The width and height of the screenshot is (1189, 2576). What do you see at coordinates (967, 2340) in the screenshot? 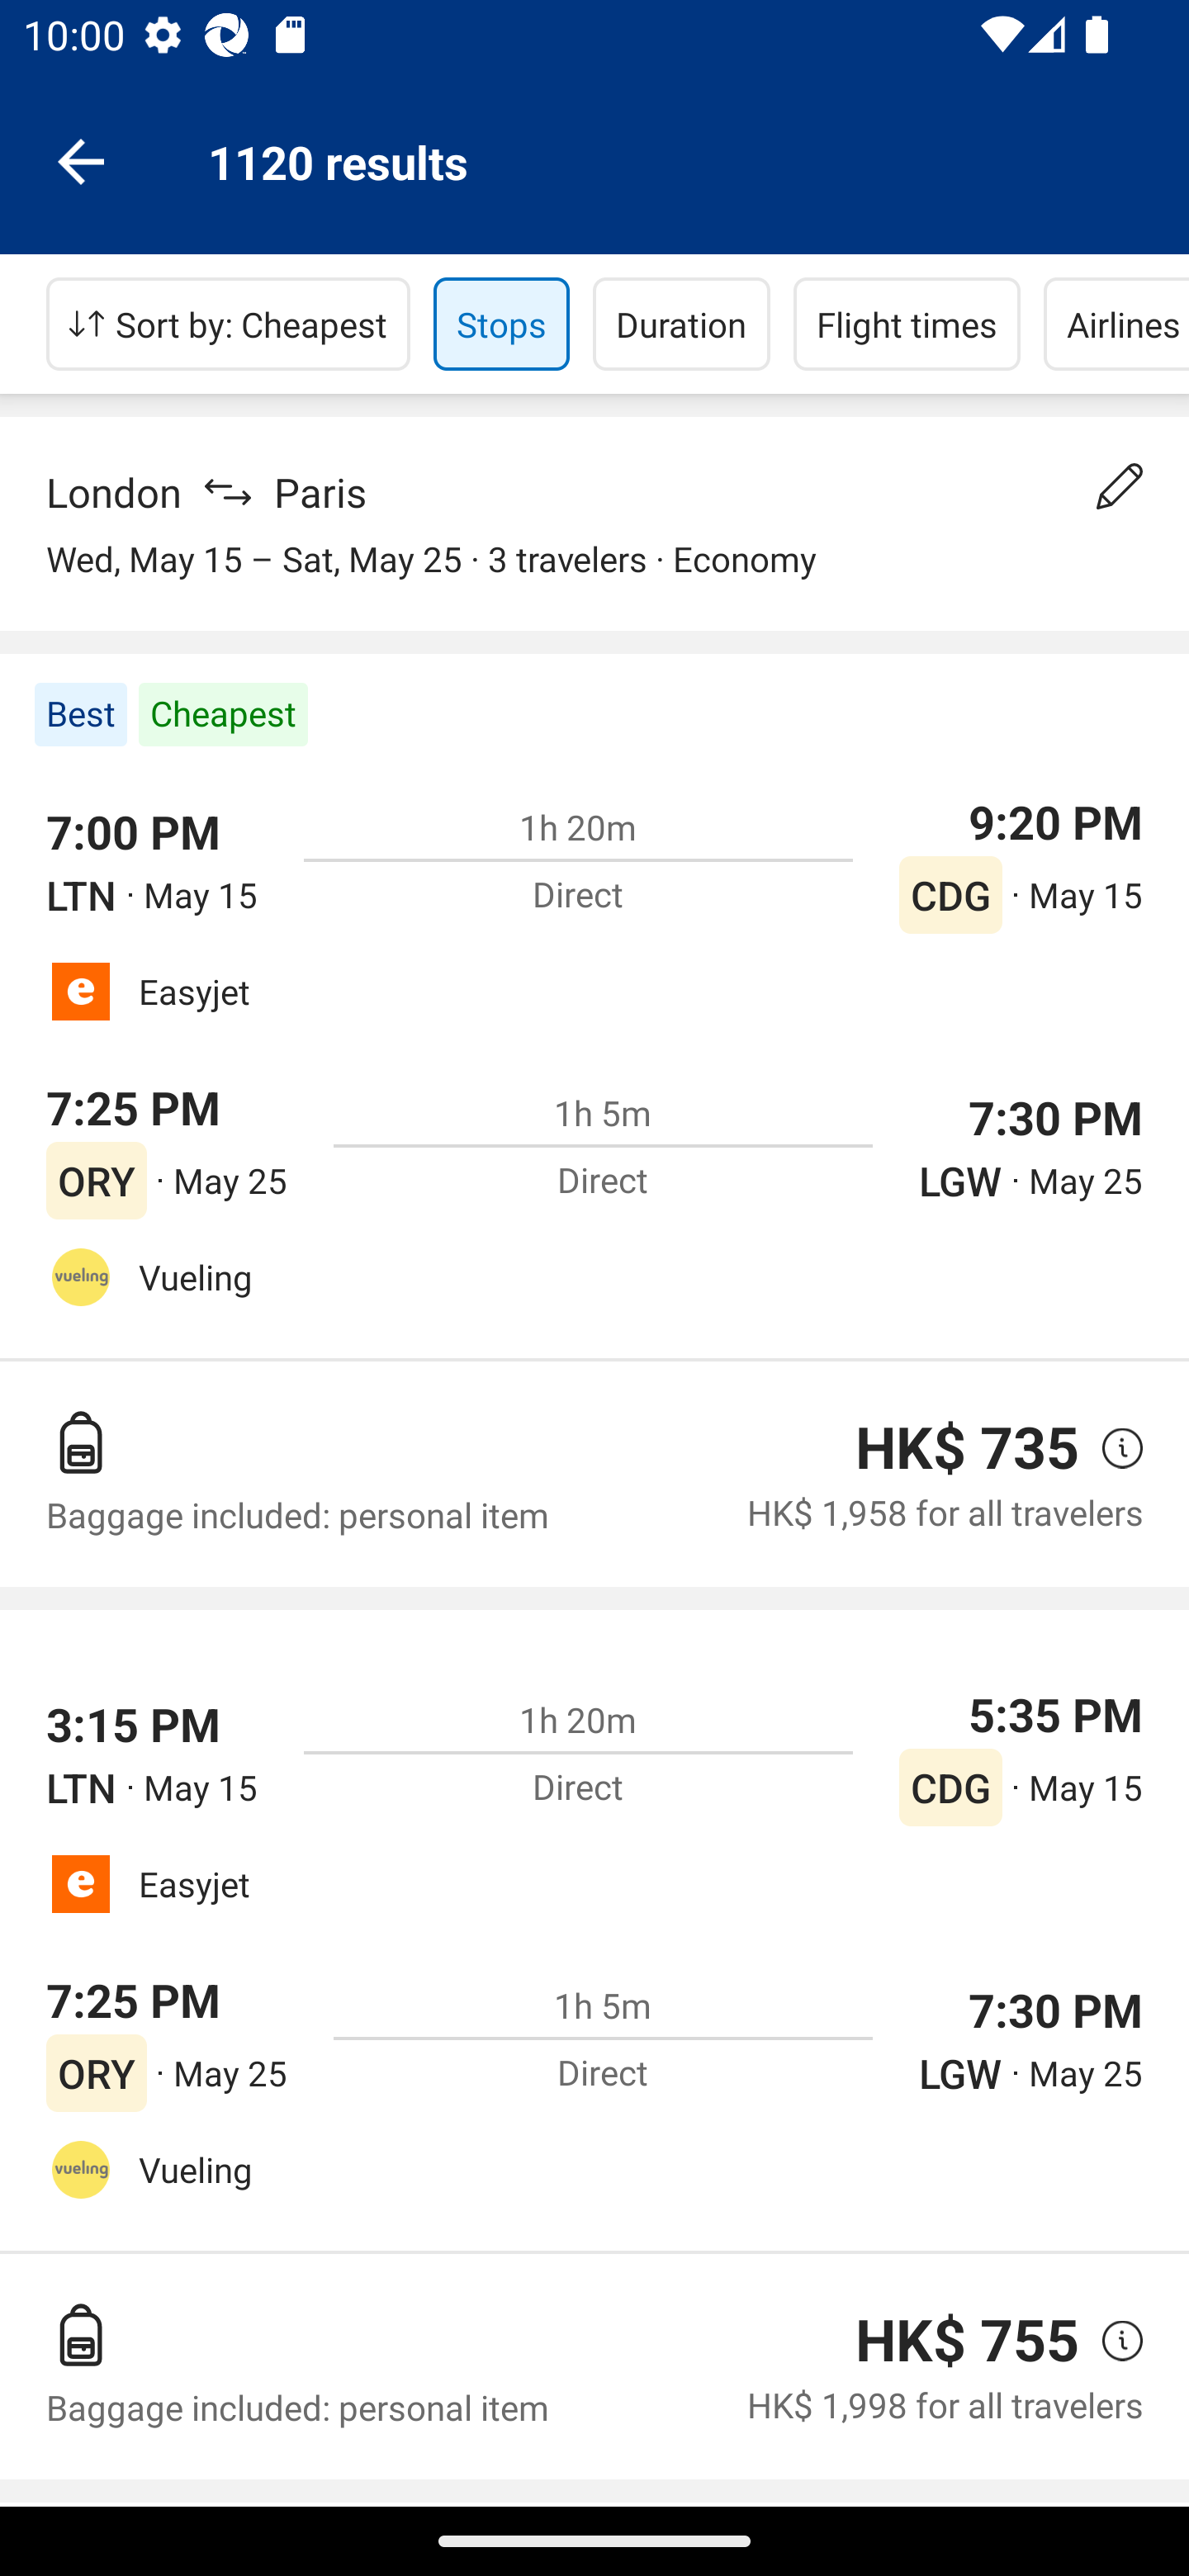
I see `HK$ 755` at bounding box center [967, 2340].